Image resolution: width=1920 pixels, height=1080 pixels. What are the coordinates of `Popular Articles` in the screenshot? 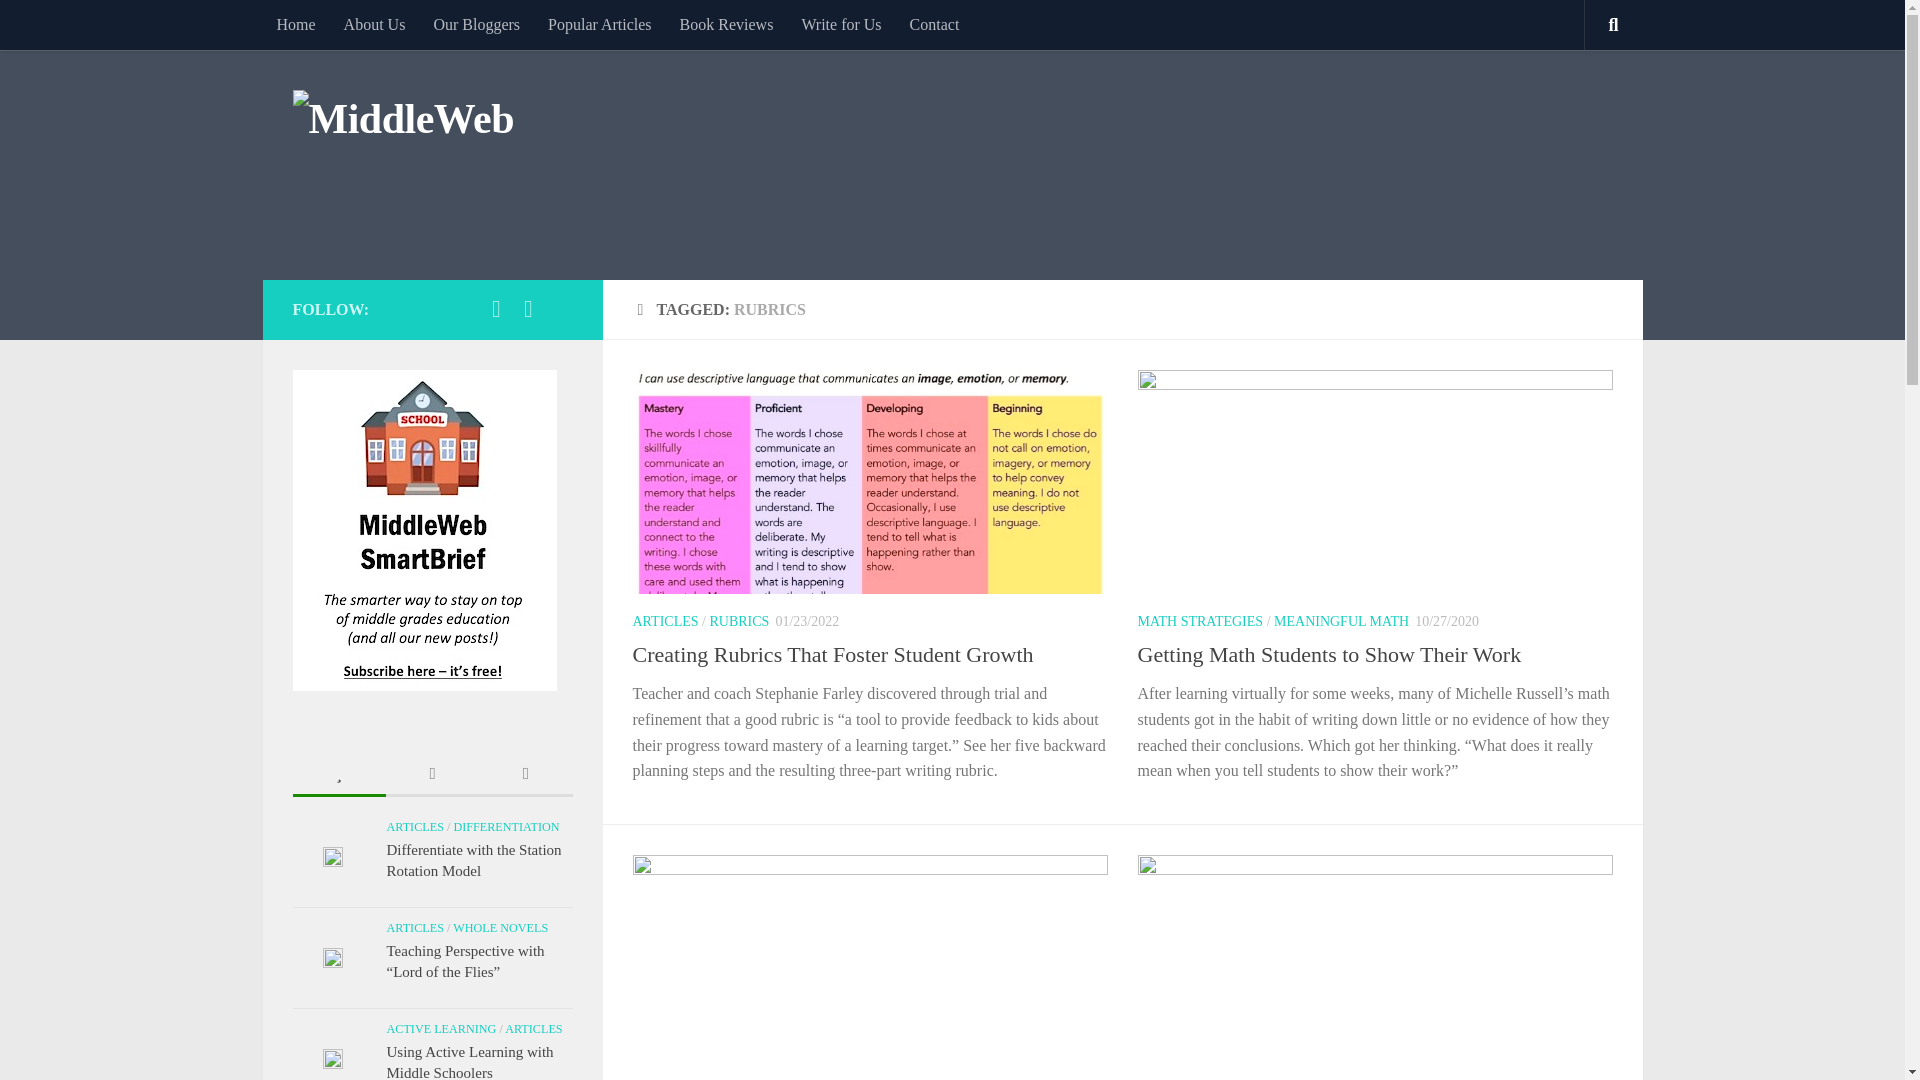 It's located at (600, 24).